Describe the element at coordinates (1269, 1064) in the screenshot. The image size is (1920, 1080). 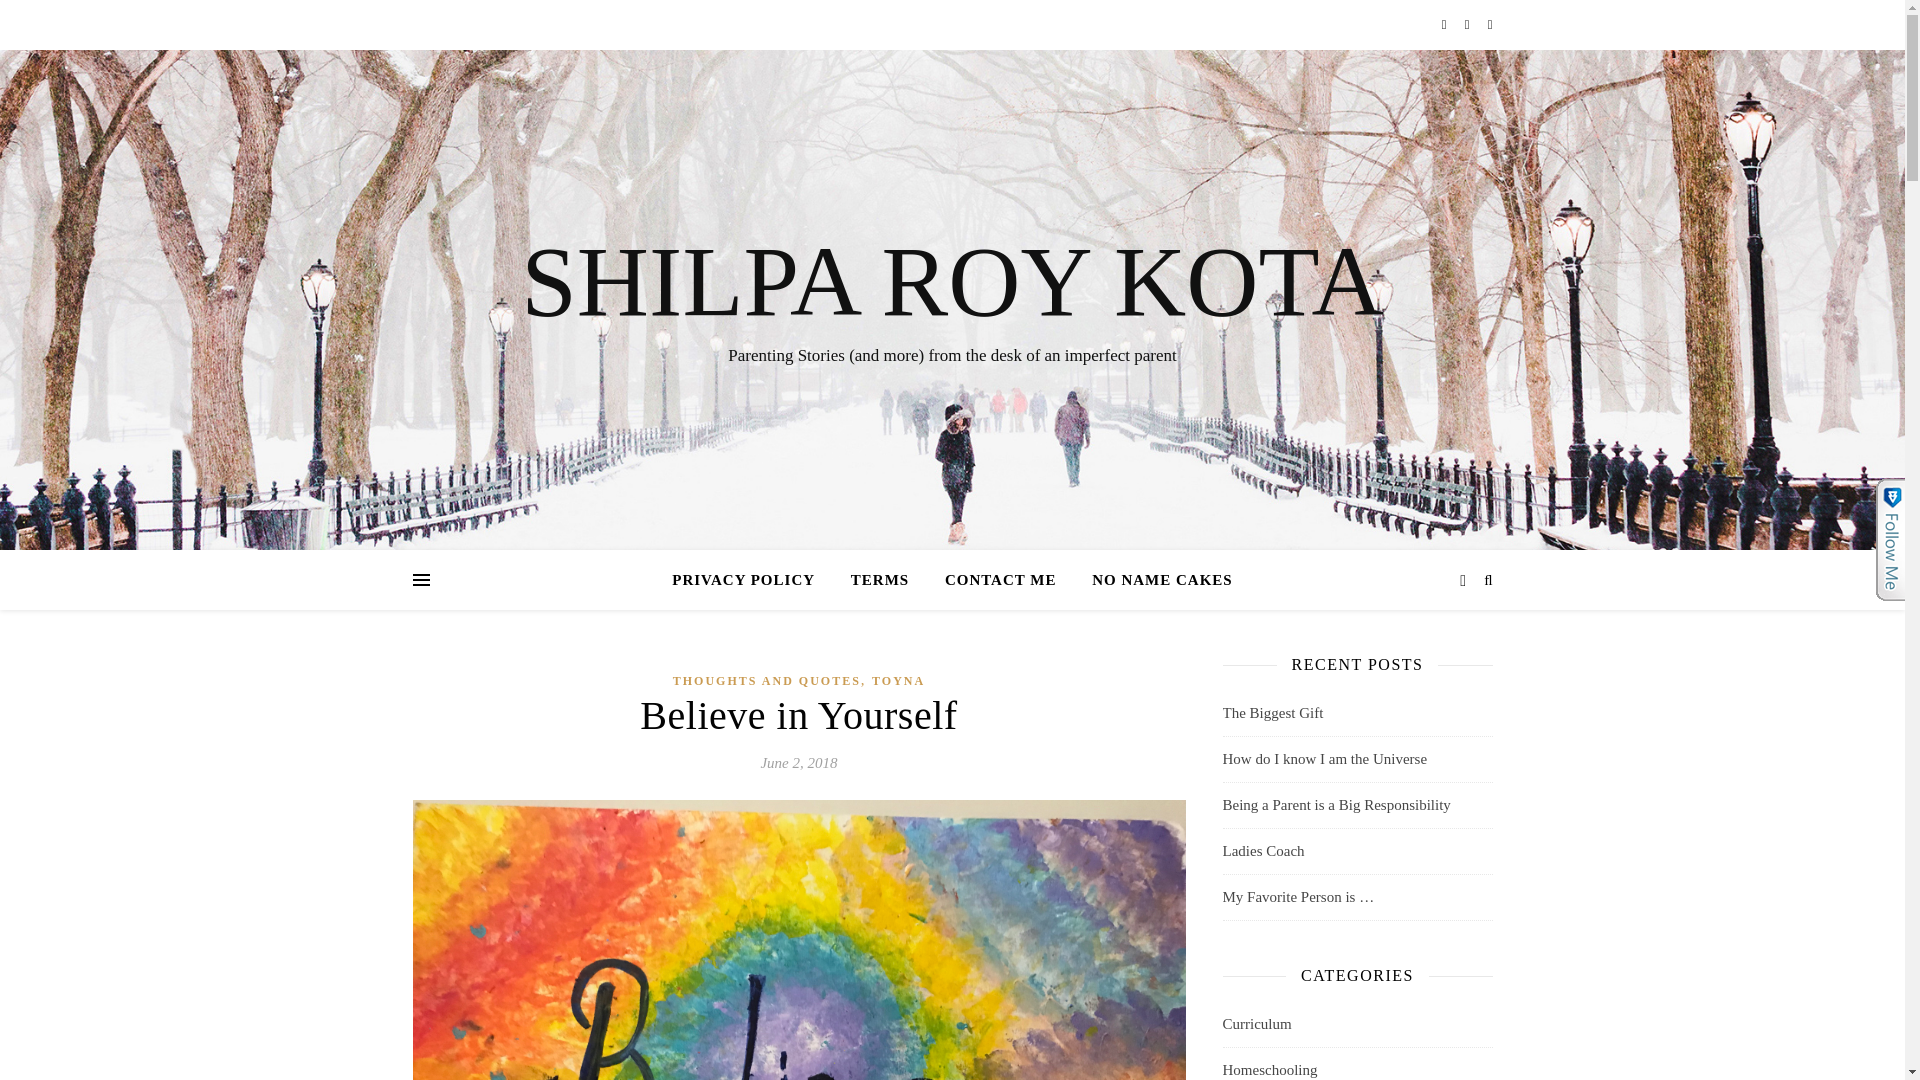
I see `Homeschooling` at that location.